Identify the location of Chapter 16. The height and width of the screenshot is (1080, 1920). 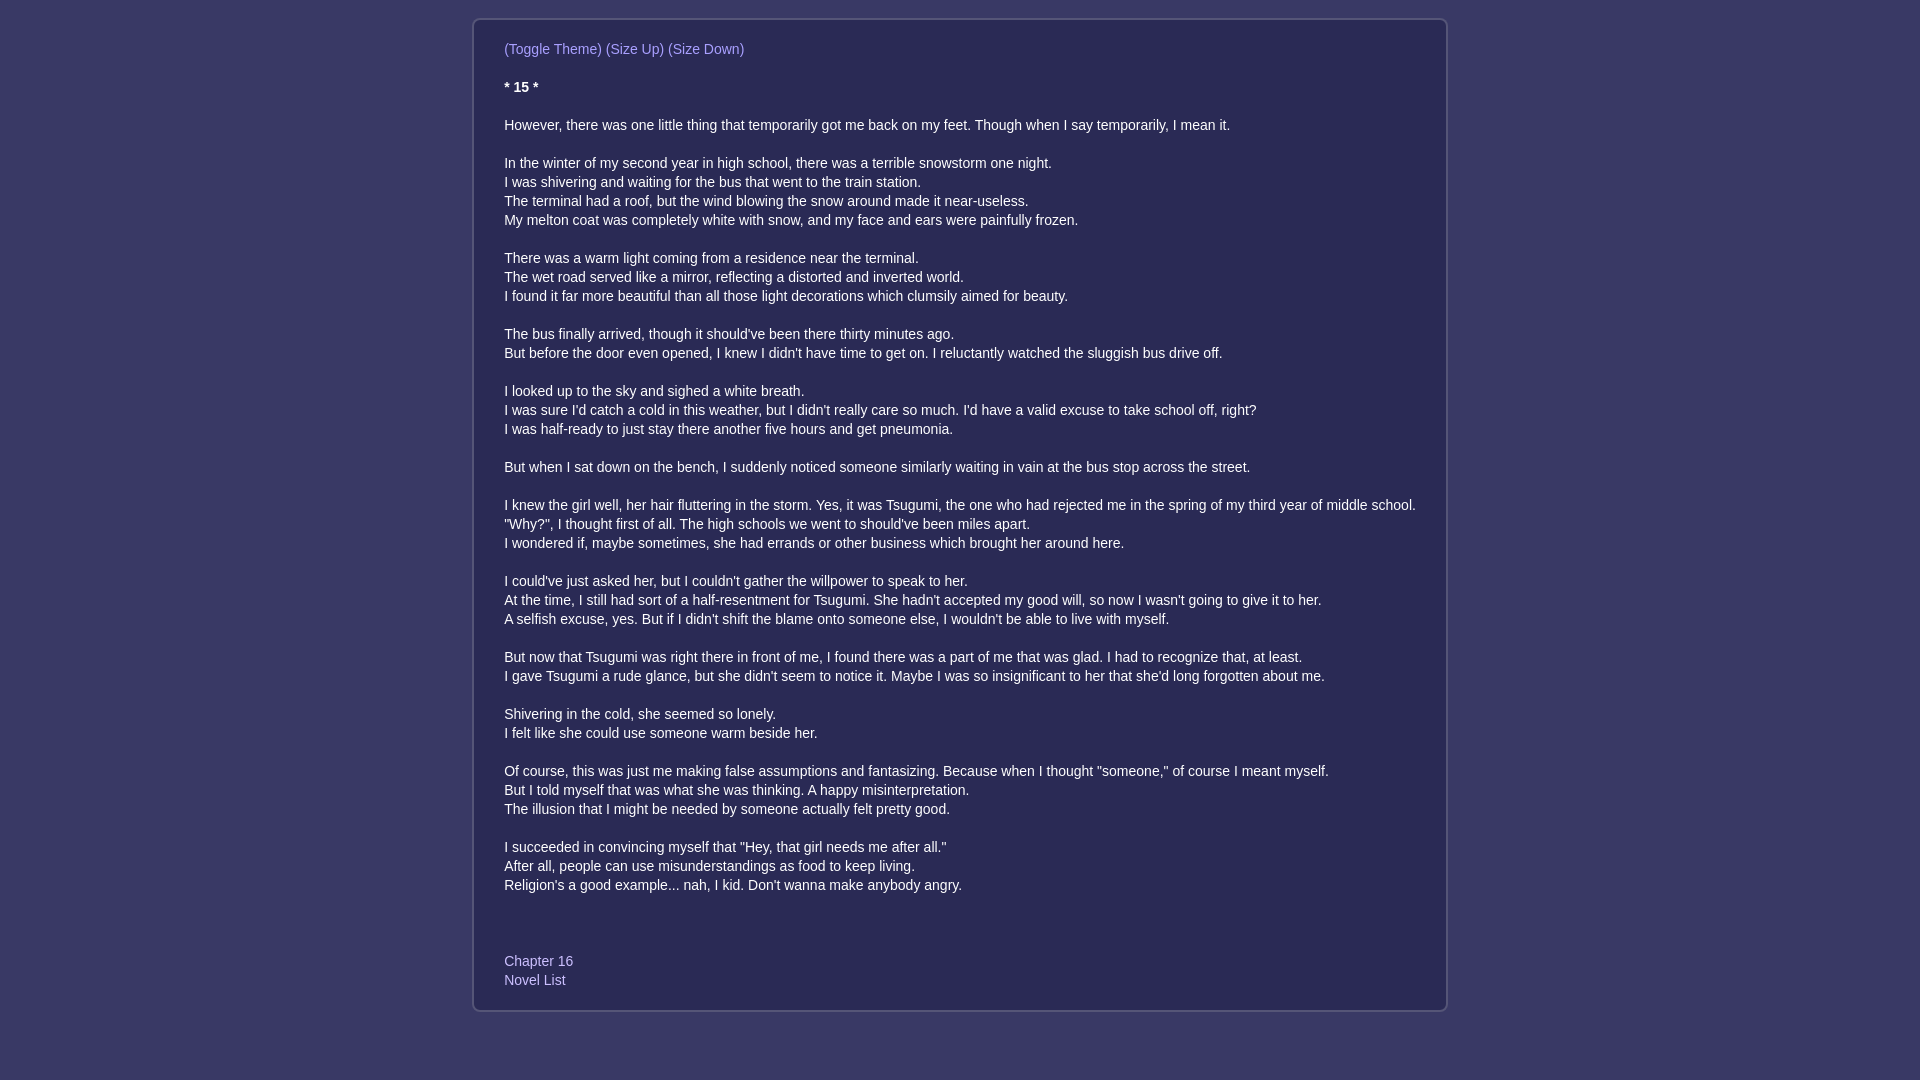
(538, 960).